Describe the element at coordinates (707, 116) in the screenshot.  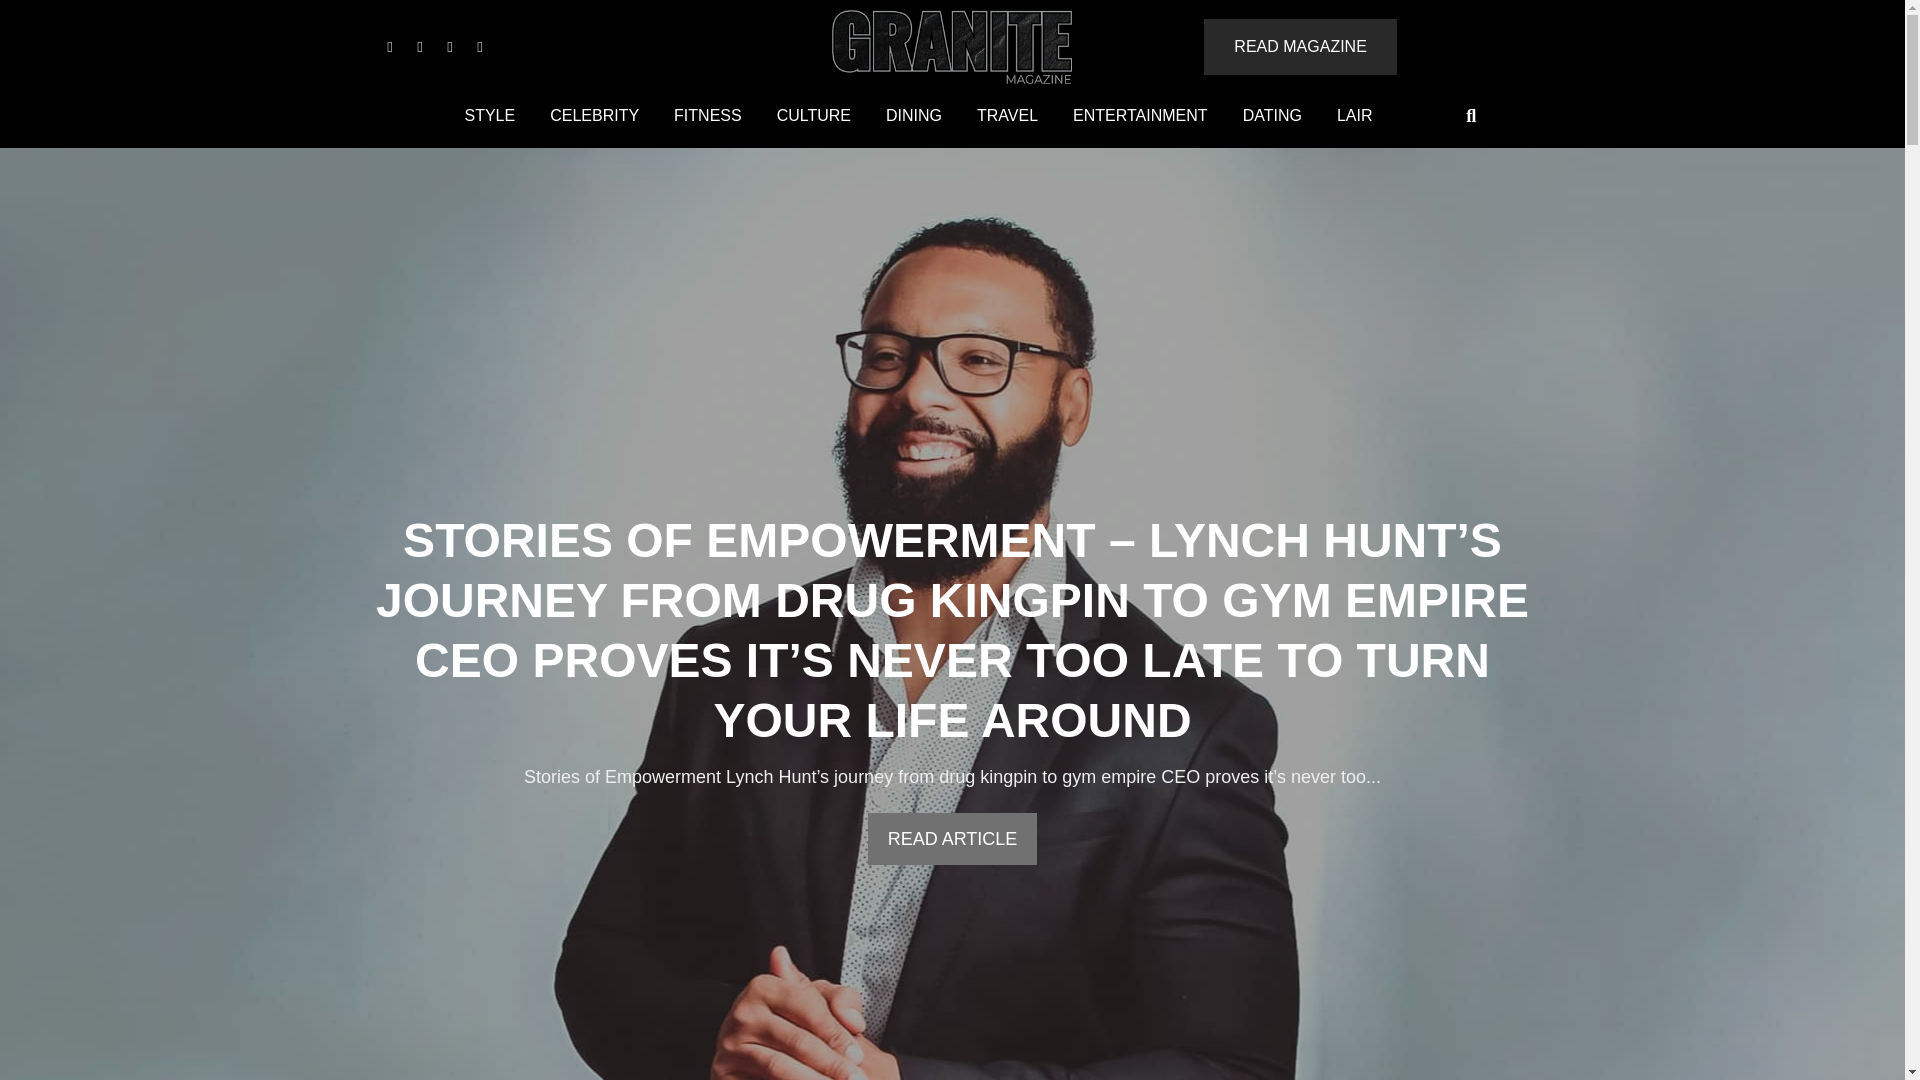
I see `FITNESS` at that location.